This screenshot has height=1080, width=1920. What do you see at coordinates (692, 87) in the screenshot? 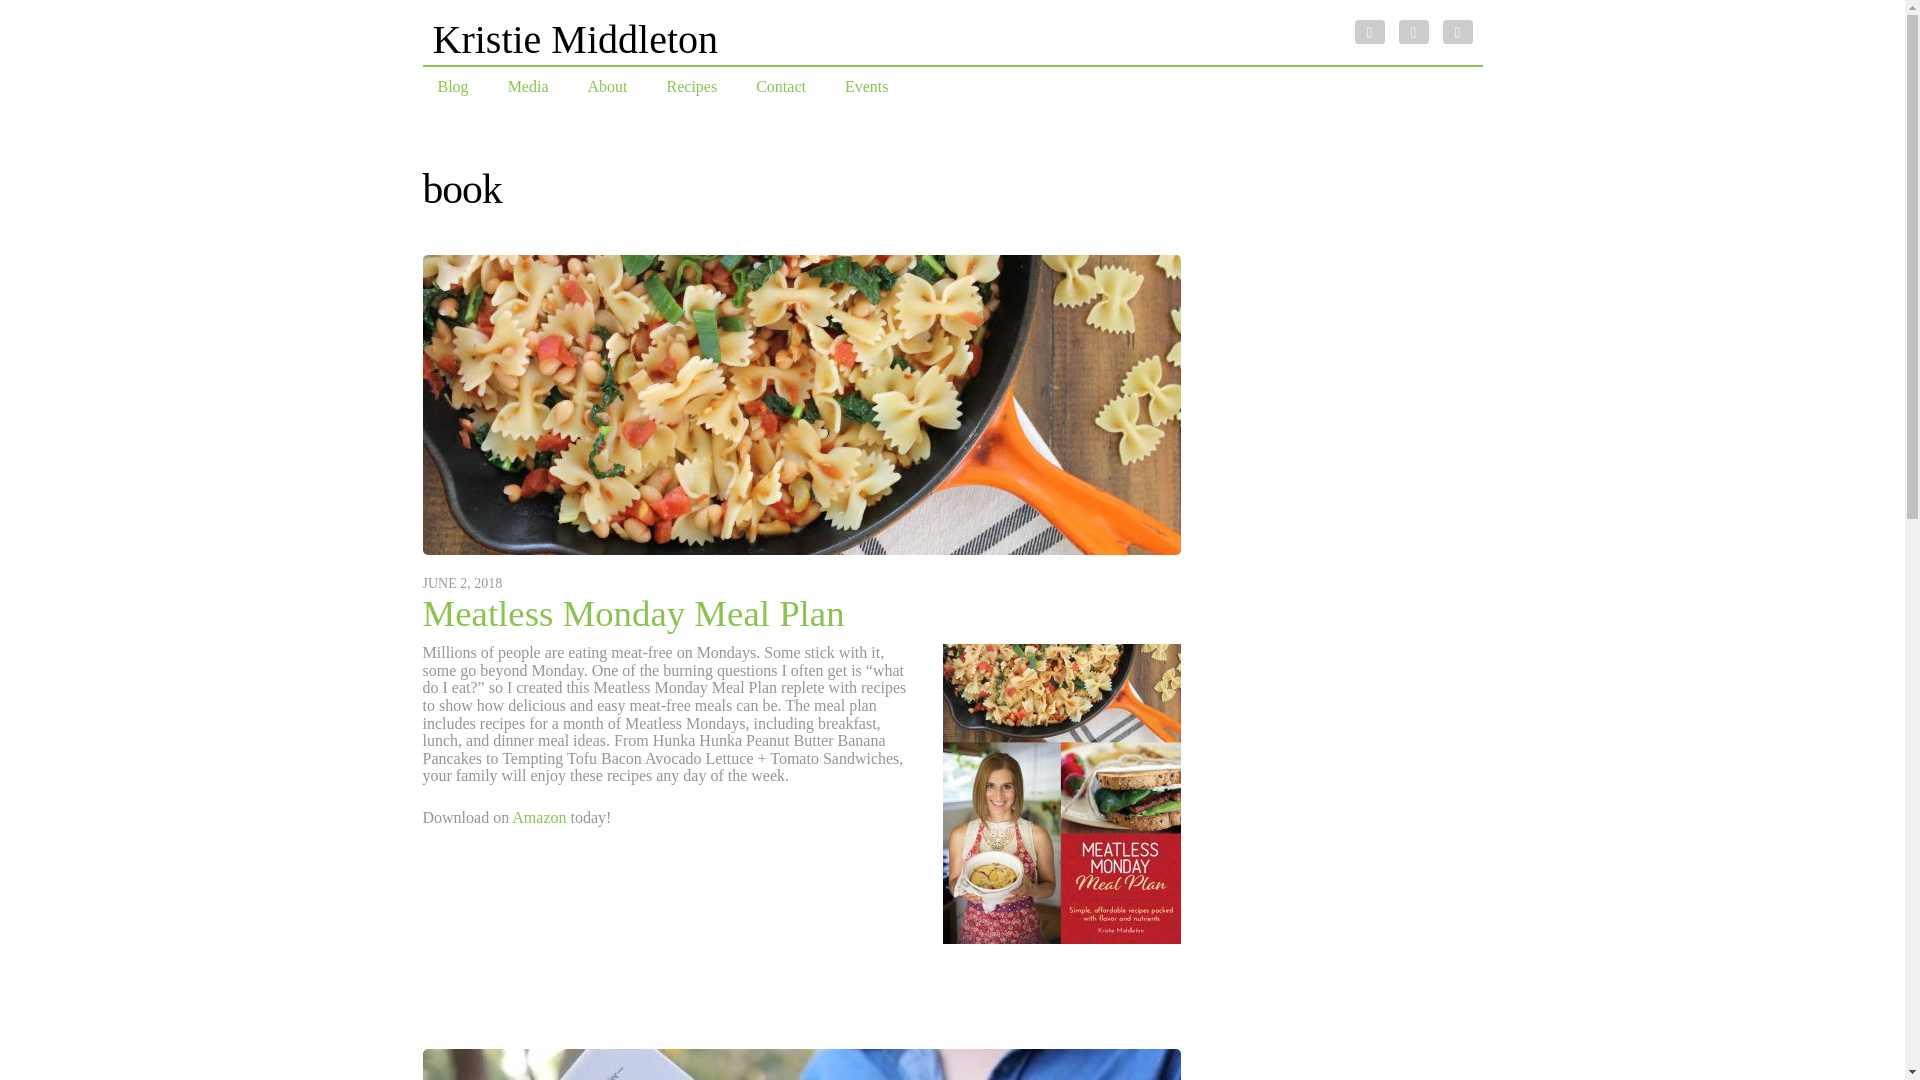
I see `Recipes` at bounding box center [692, 87].